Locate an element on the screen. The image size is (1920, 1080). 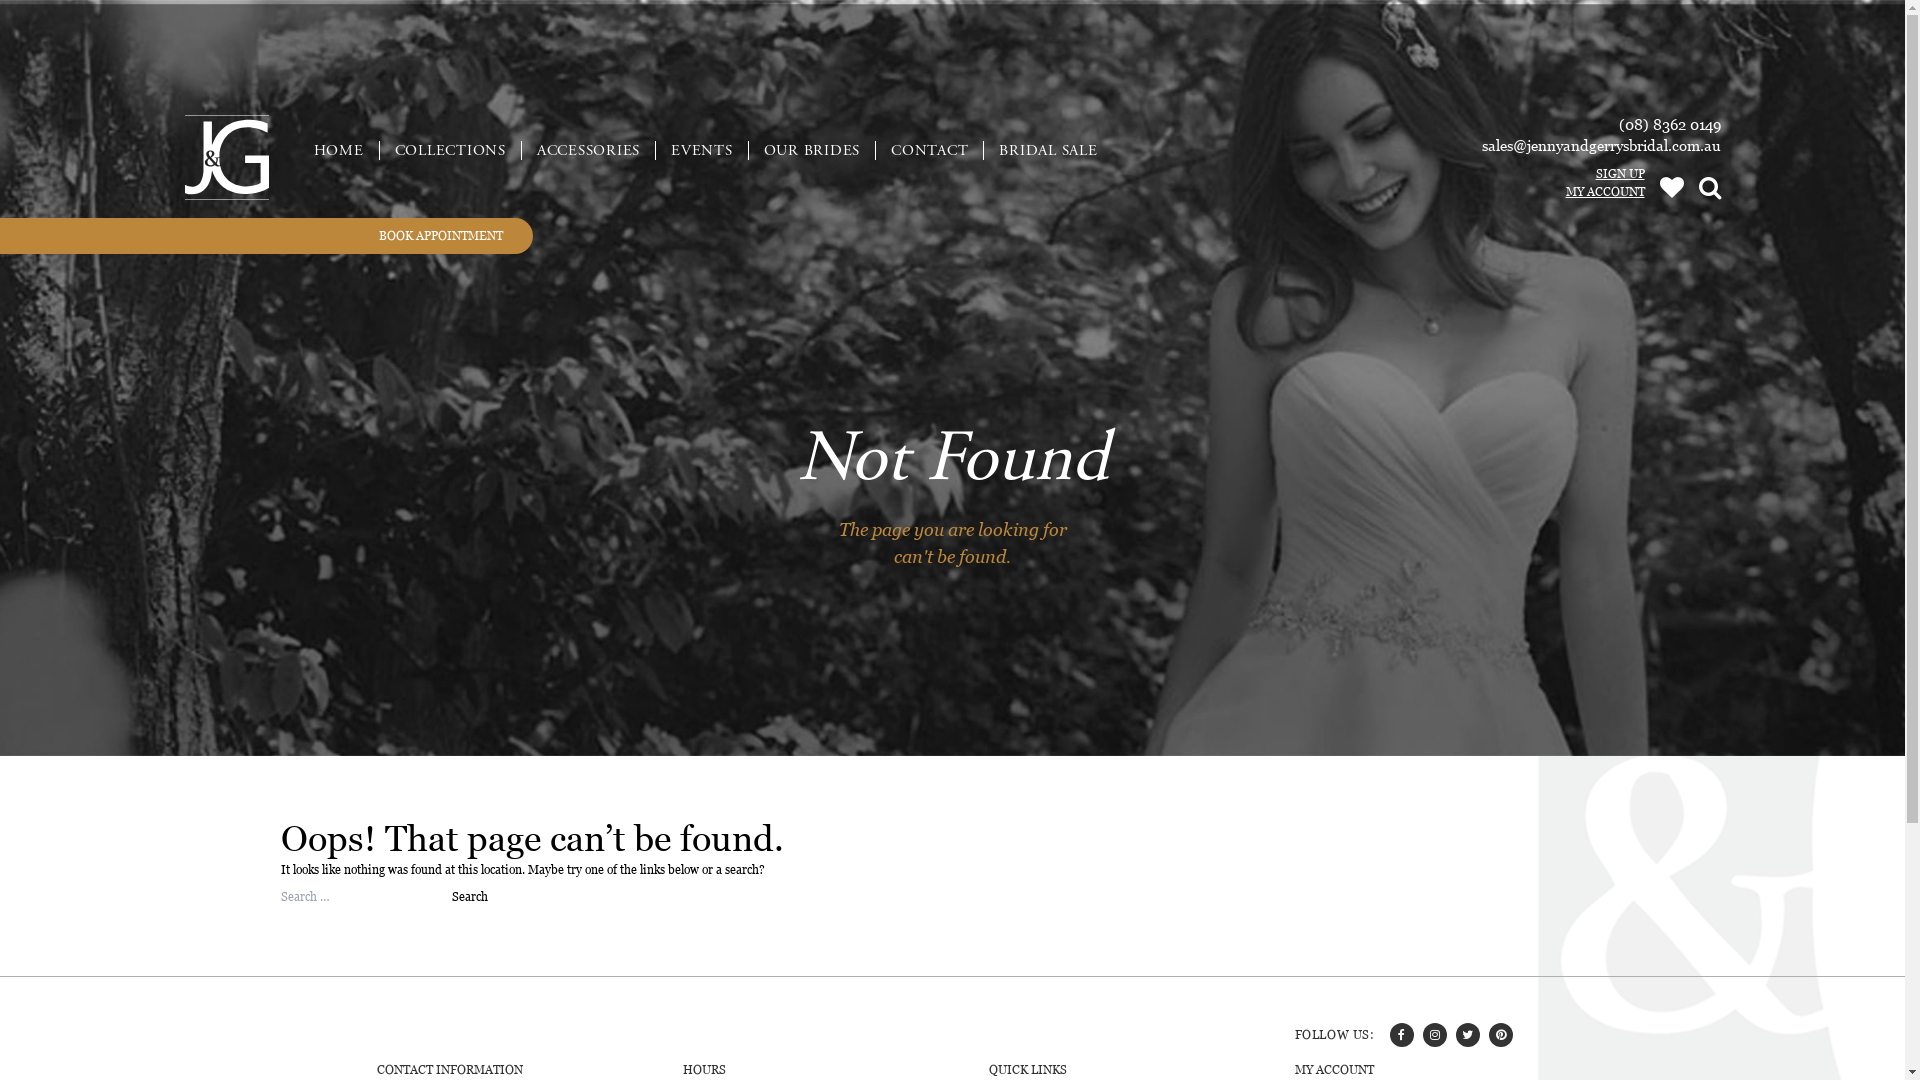
BRIDAL SALE is located at coordinates (1048, 150).